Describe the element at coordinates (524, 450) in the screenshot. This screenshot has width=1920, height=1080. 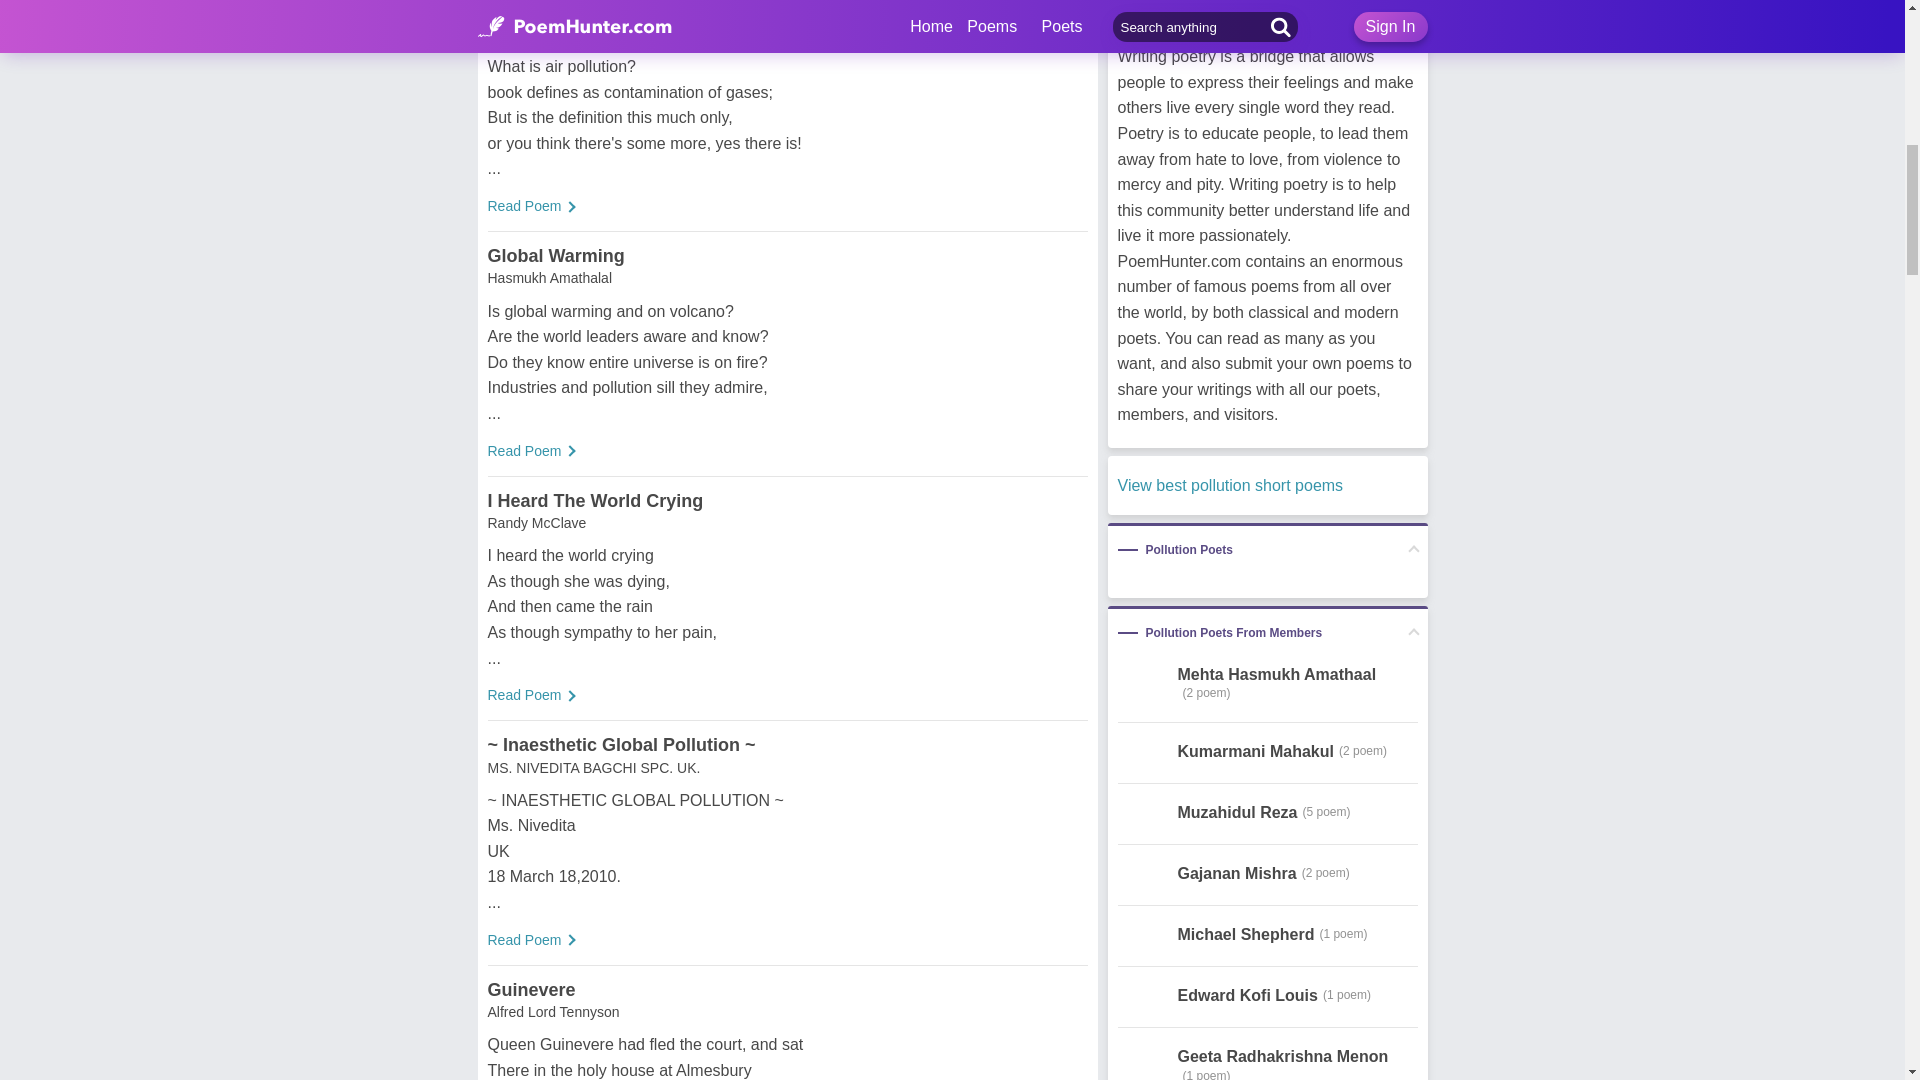
I see `Read Poem` at that location.